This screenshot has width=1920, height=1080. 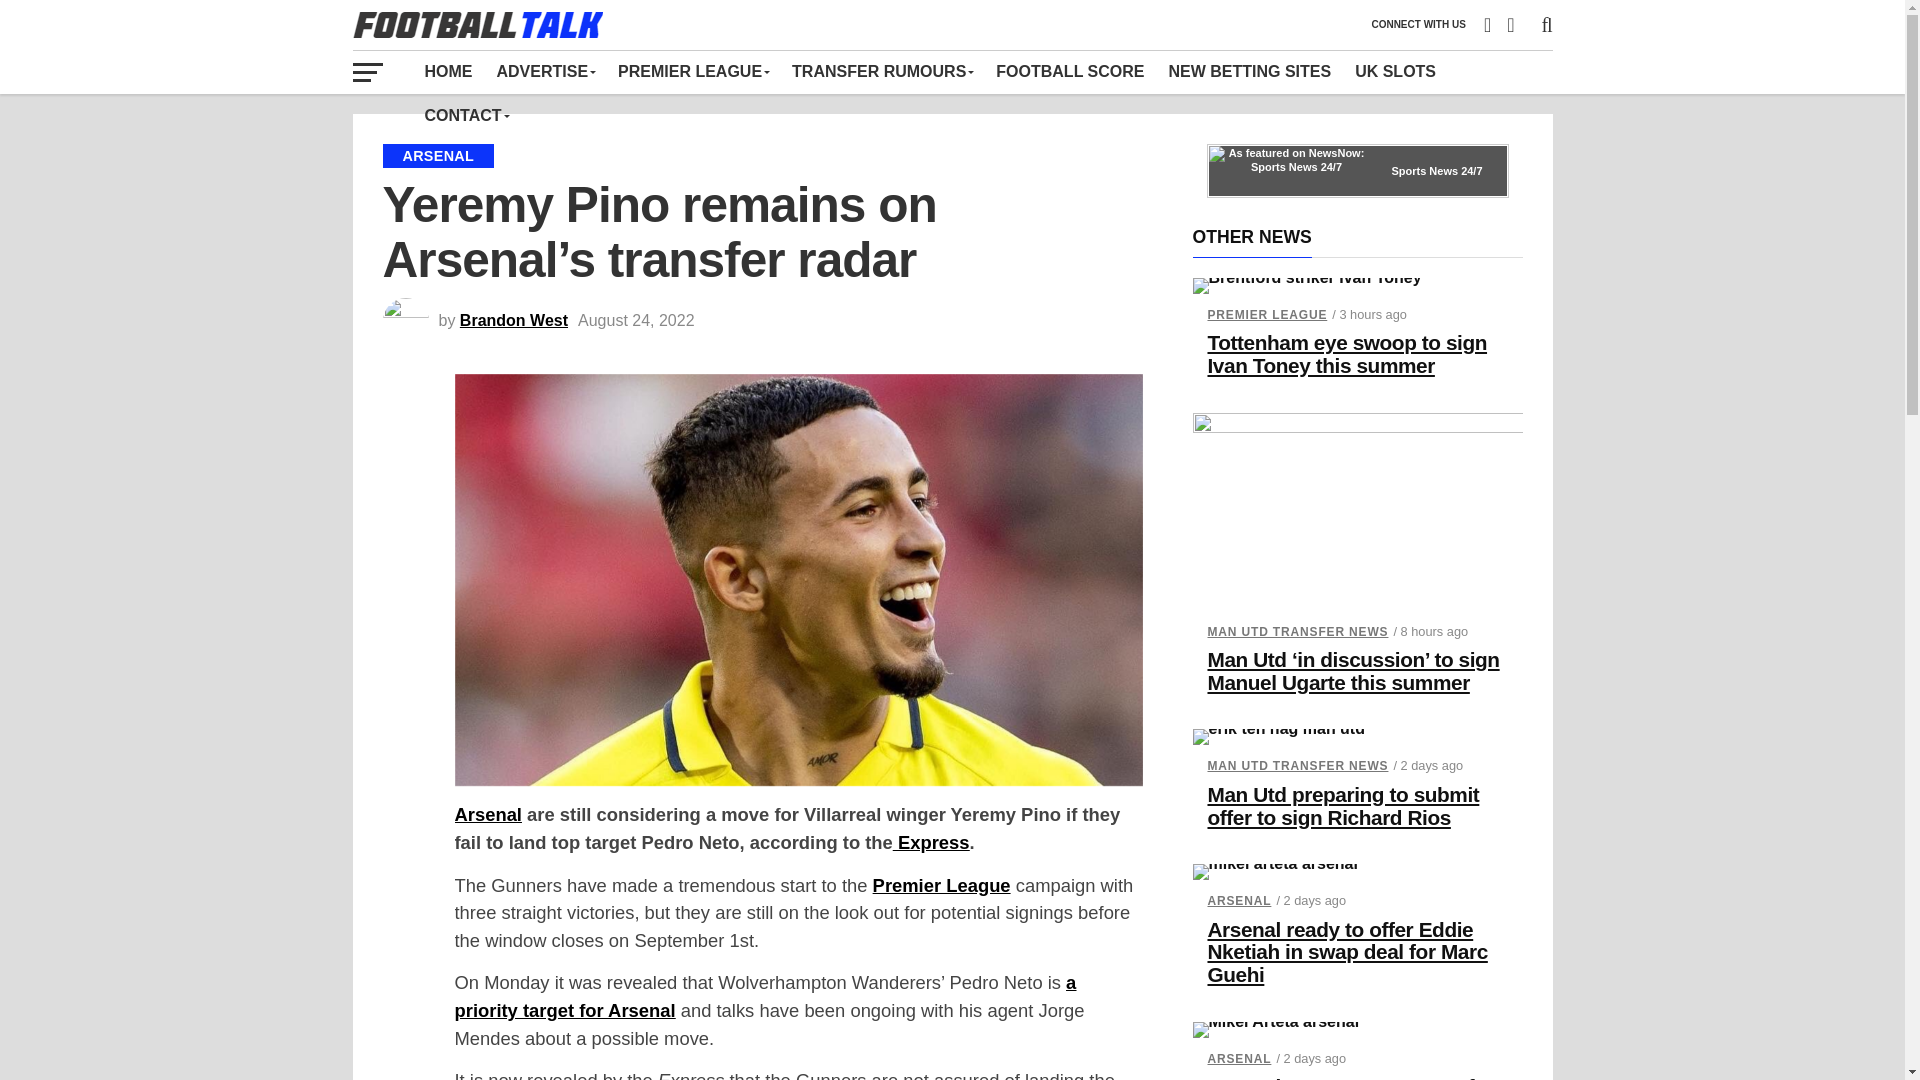 What do you see at coordinates (544, 71) in the screenshot?
I see `Advertise on Football-Talk` at bounding box center [544, 71].